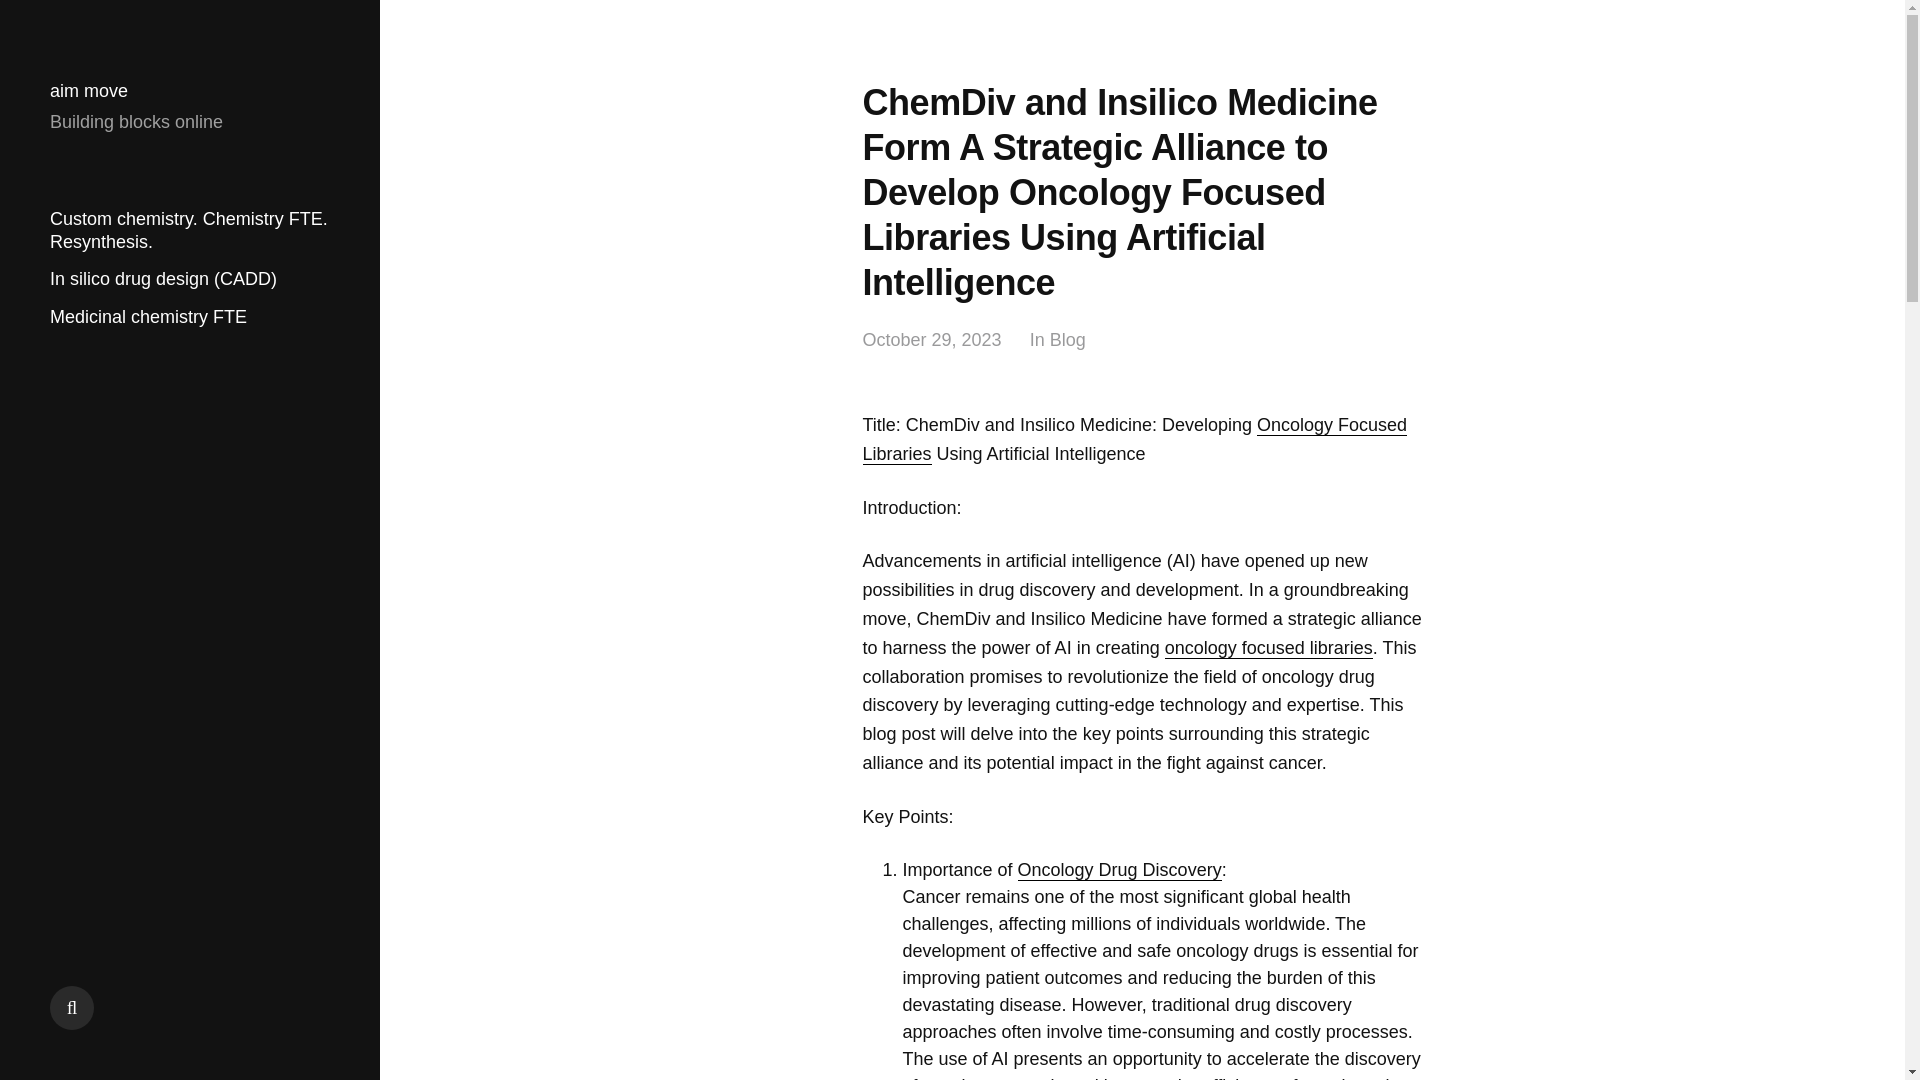  What do you see at coordinates (148, 316) in the screenshot?
I see `Medicinal chemistry FTE` at bounding box center [148, 316].